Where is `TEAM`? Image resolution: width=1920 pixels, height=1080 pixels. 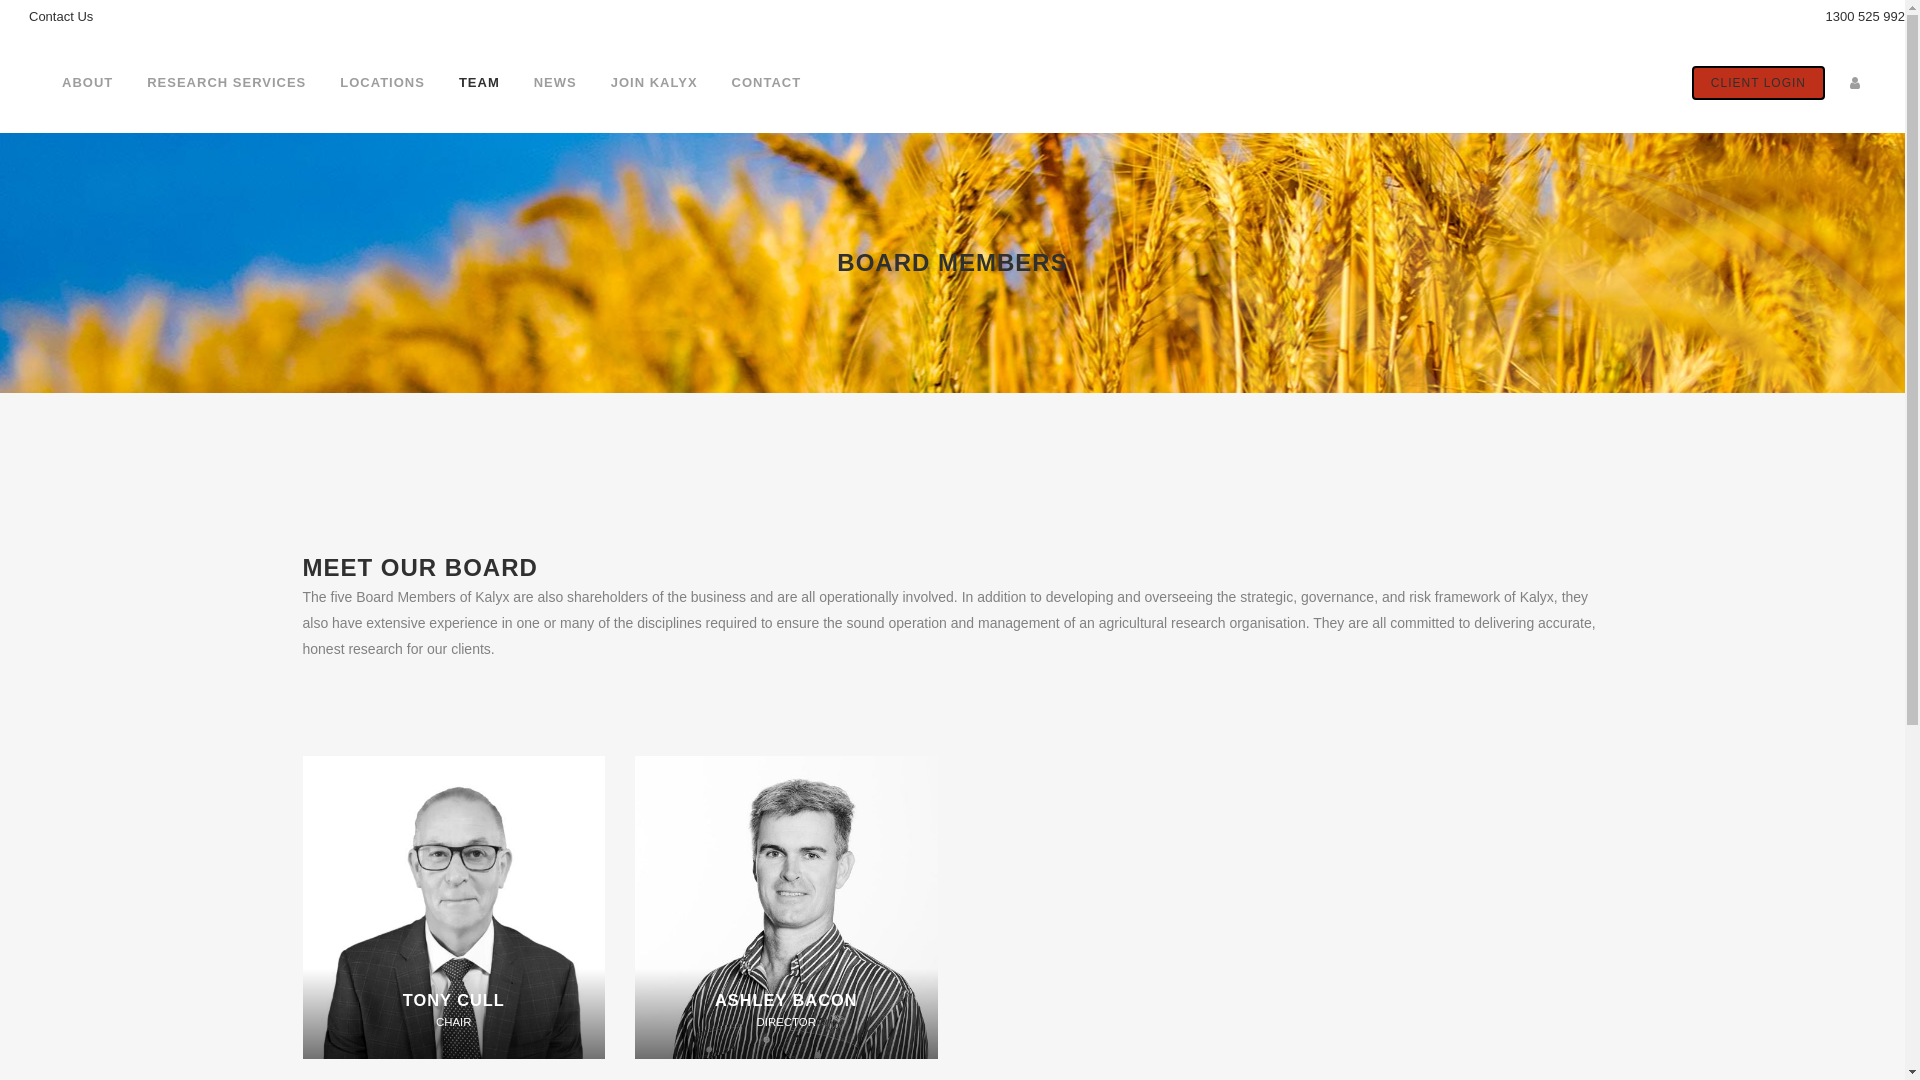
TEAM is located at coordinates (480, 83).